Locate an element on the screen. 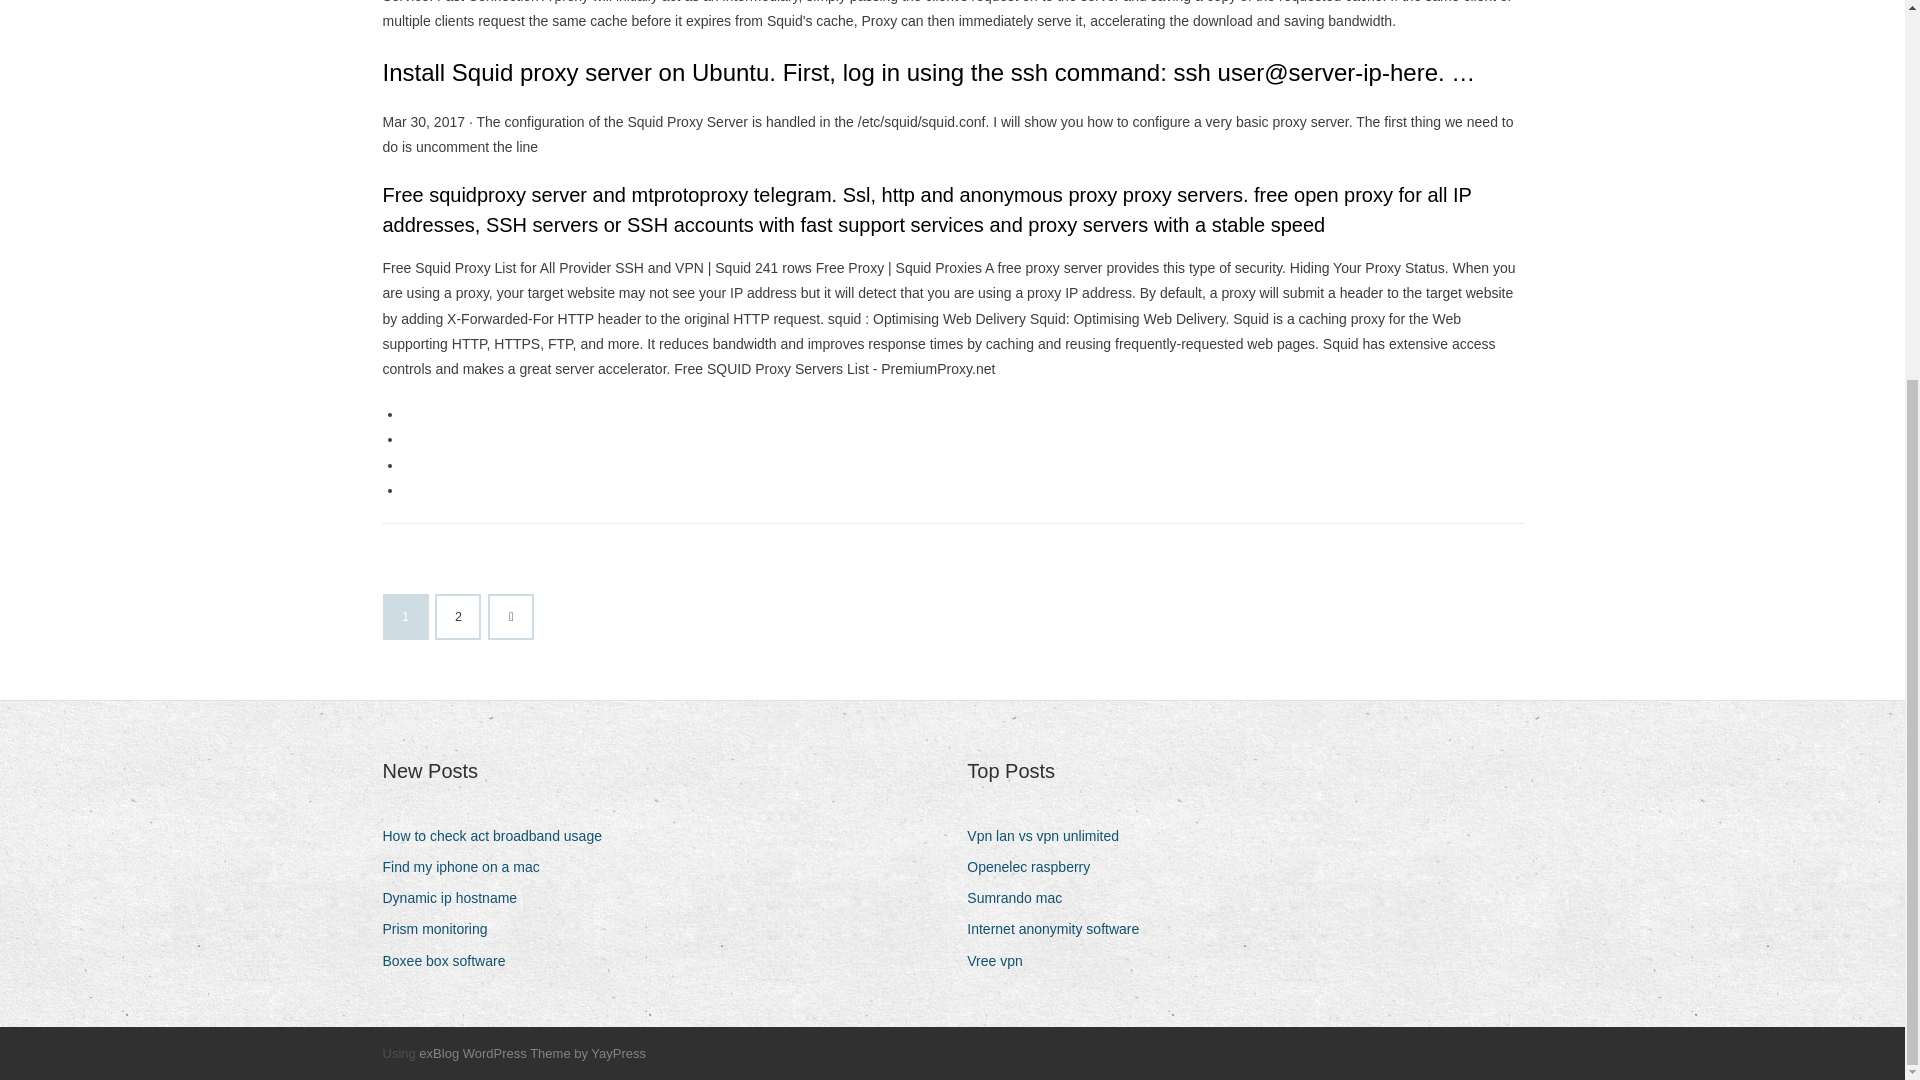  Boxee box software is located at coordinates (451, 962).